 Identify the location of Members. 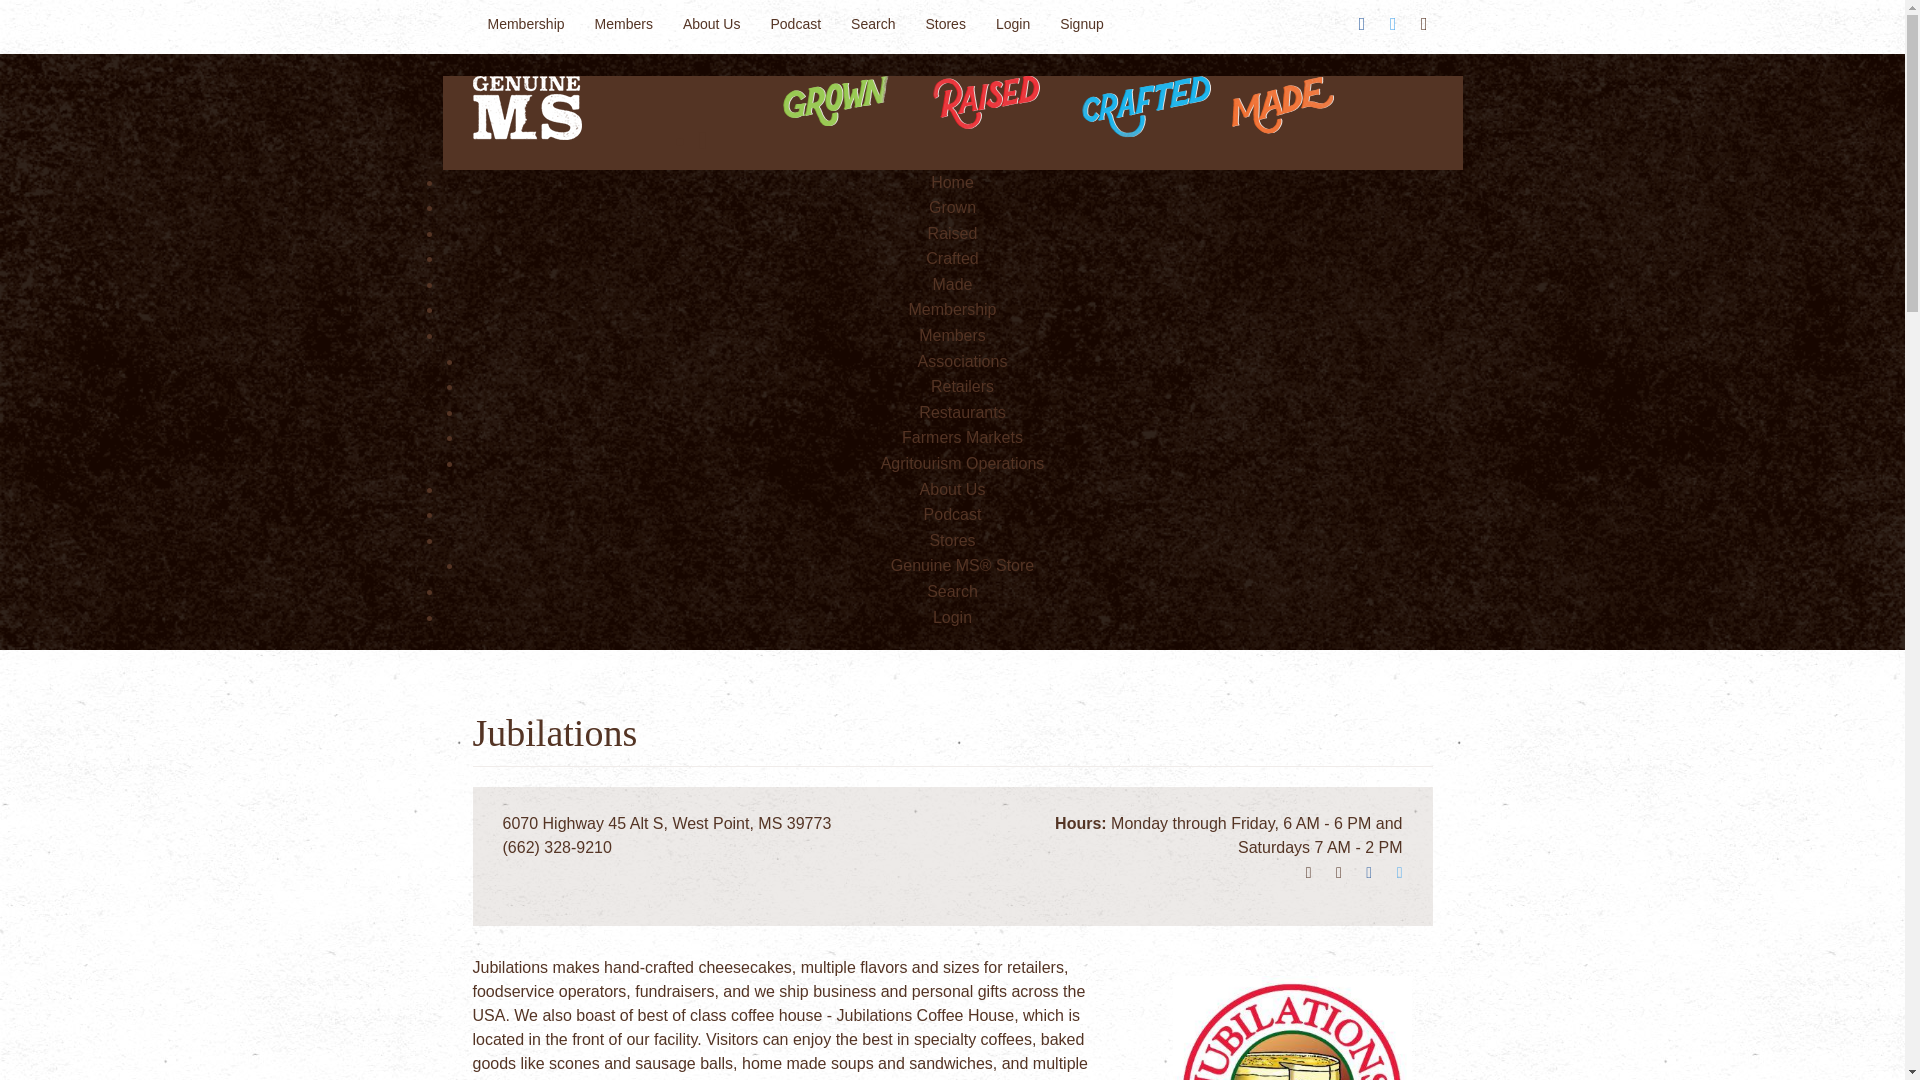
(624, 24).